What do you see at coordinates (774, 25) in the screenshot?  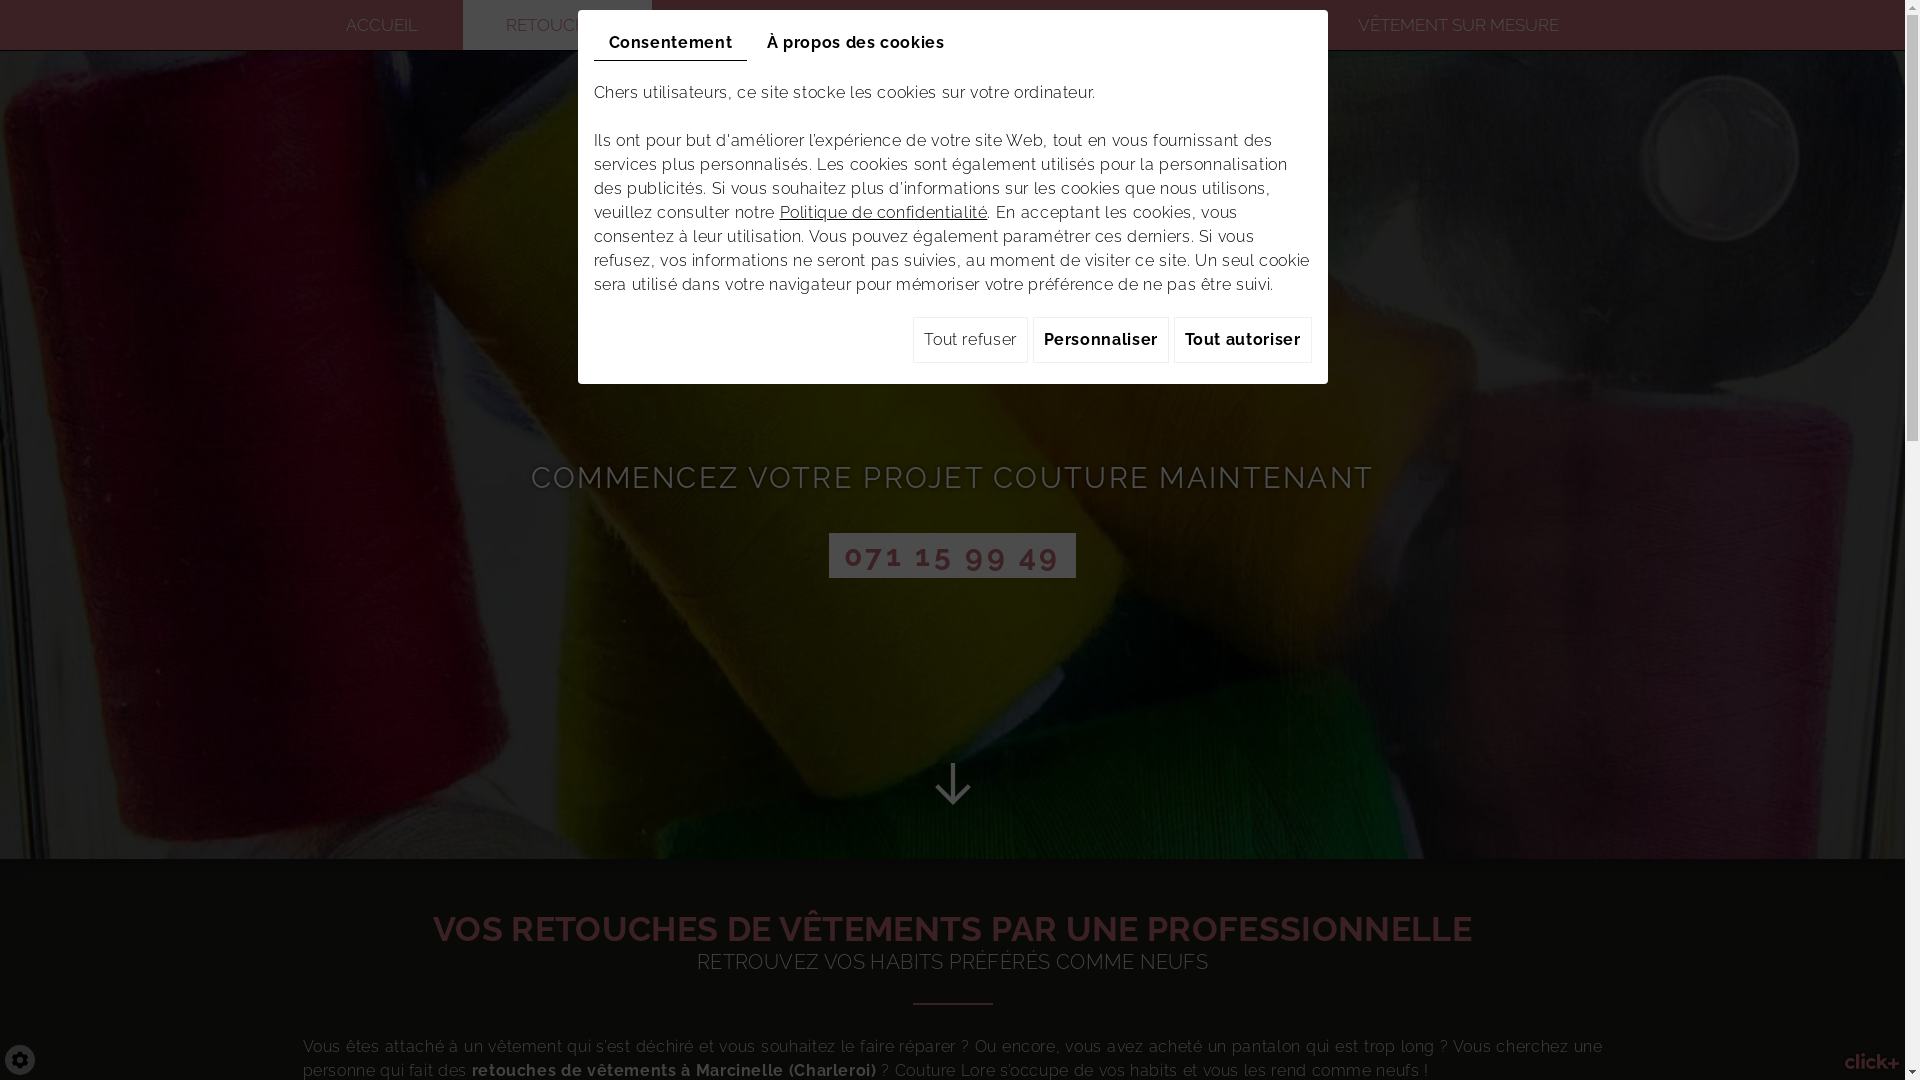 I see `TRANSFORMATION` at bounding box center [774, 25].